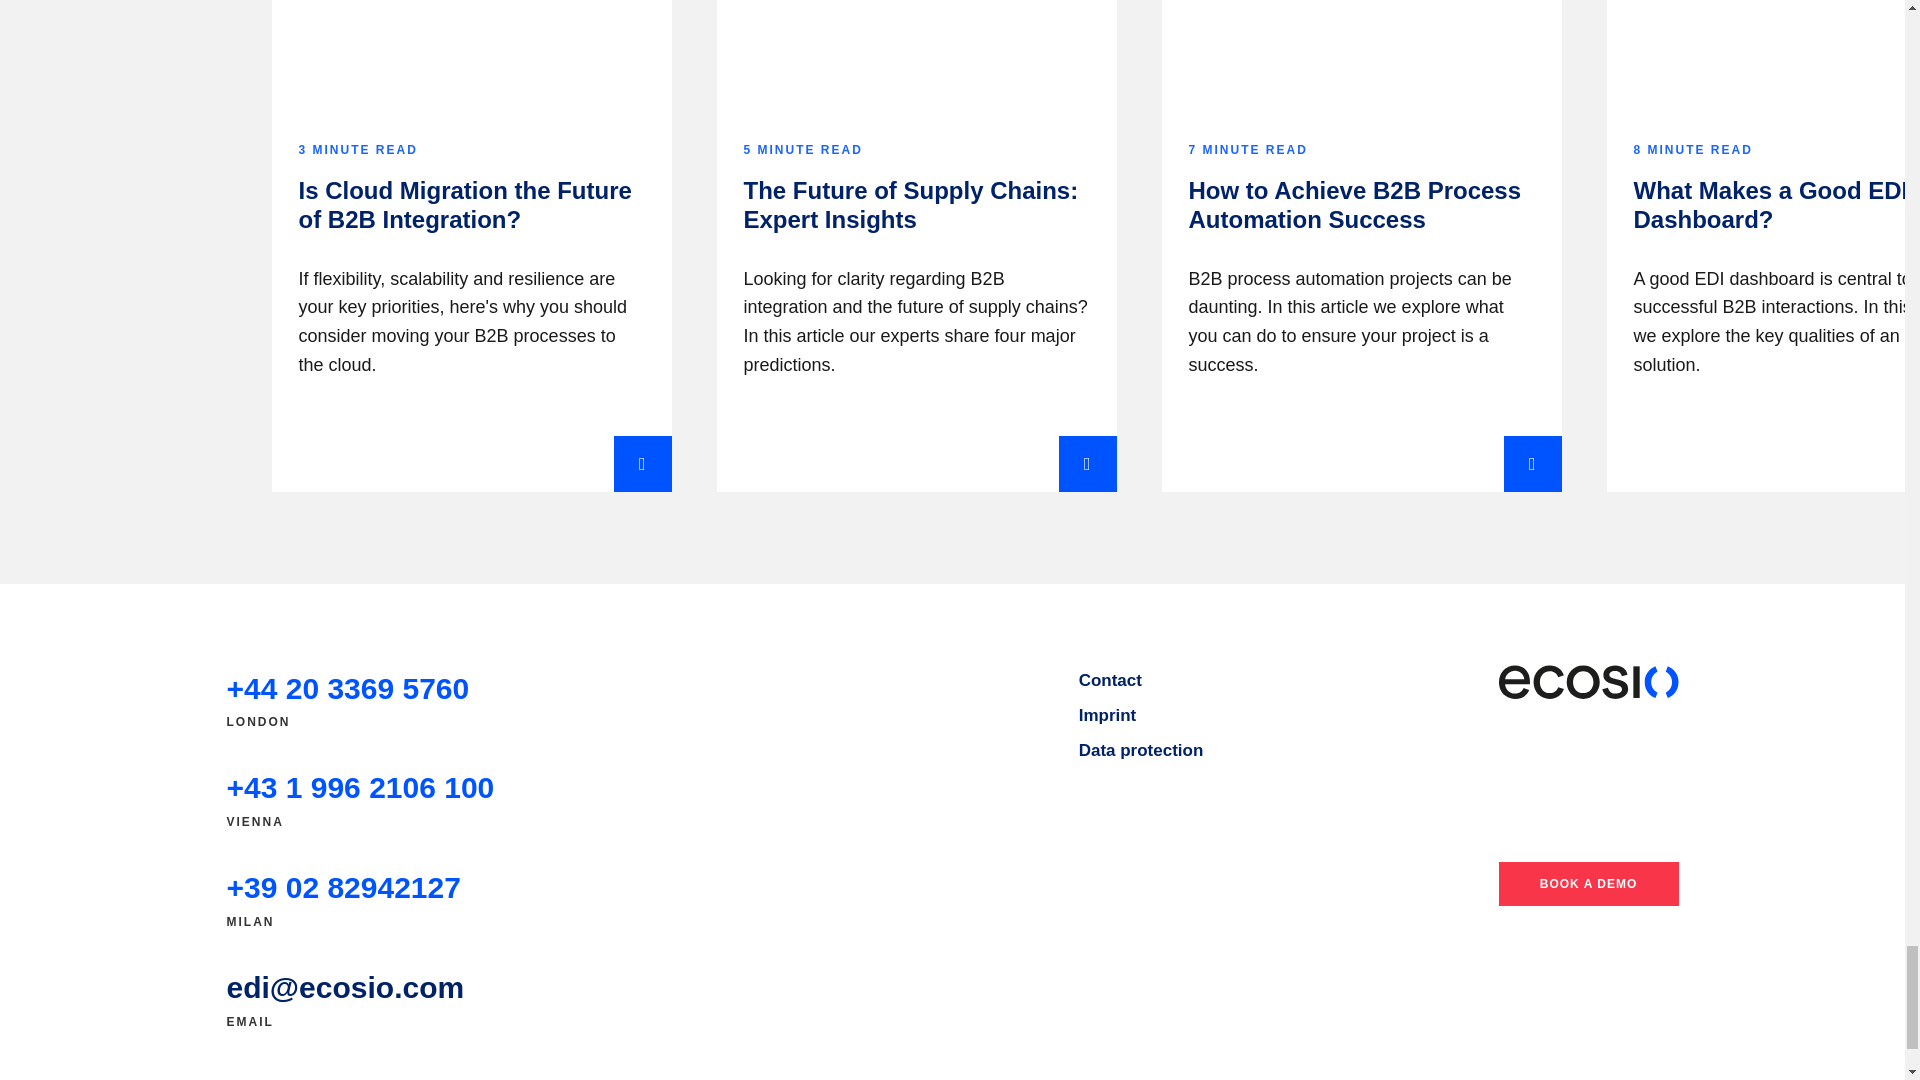 The image size is (1920, 1080). What do you see at coordinates (1110, 680) in the screenshot?
I see `Contact` at bounding box center [1110, 680].